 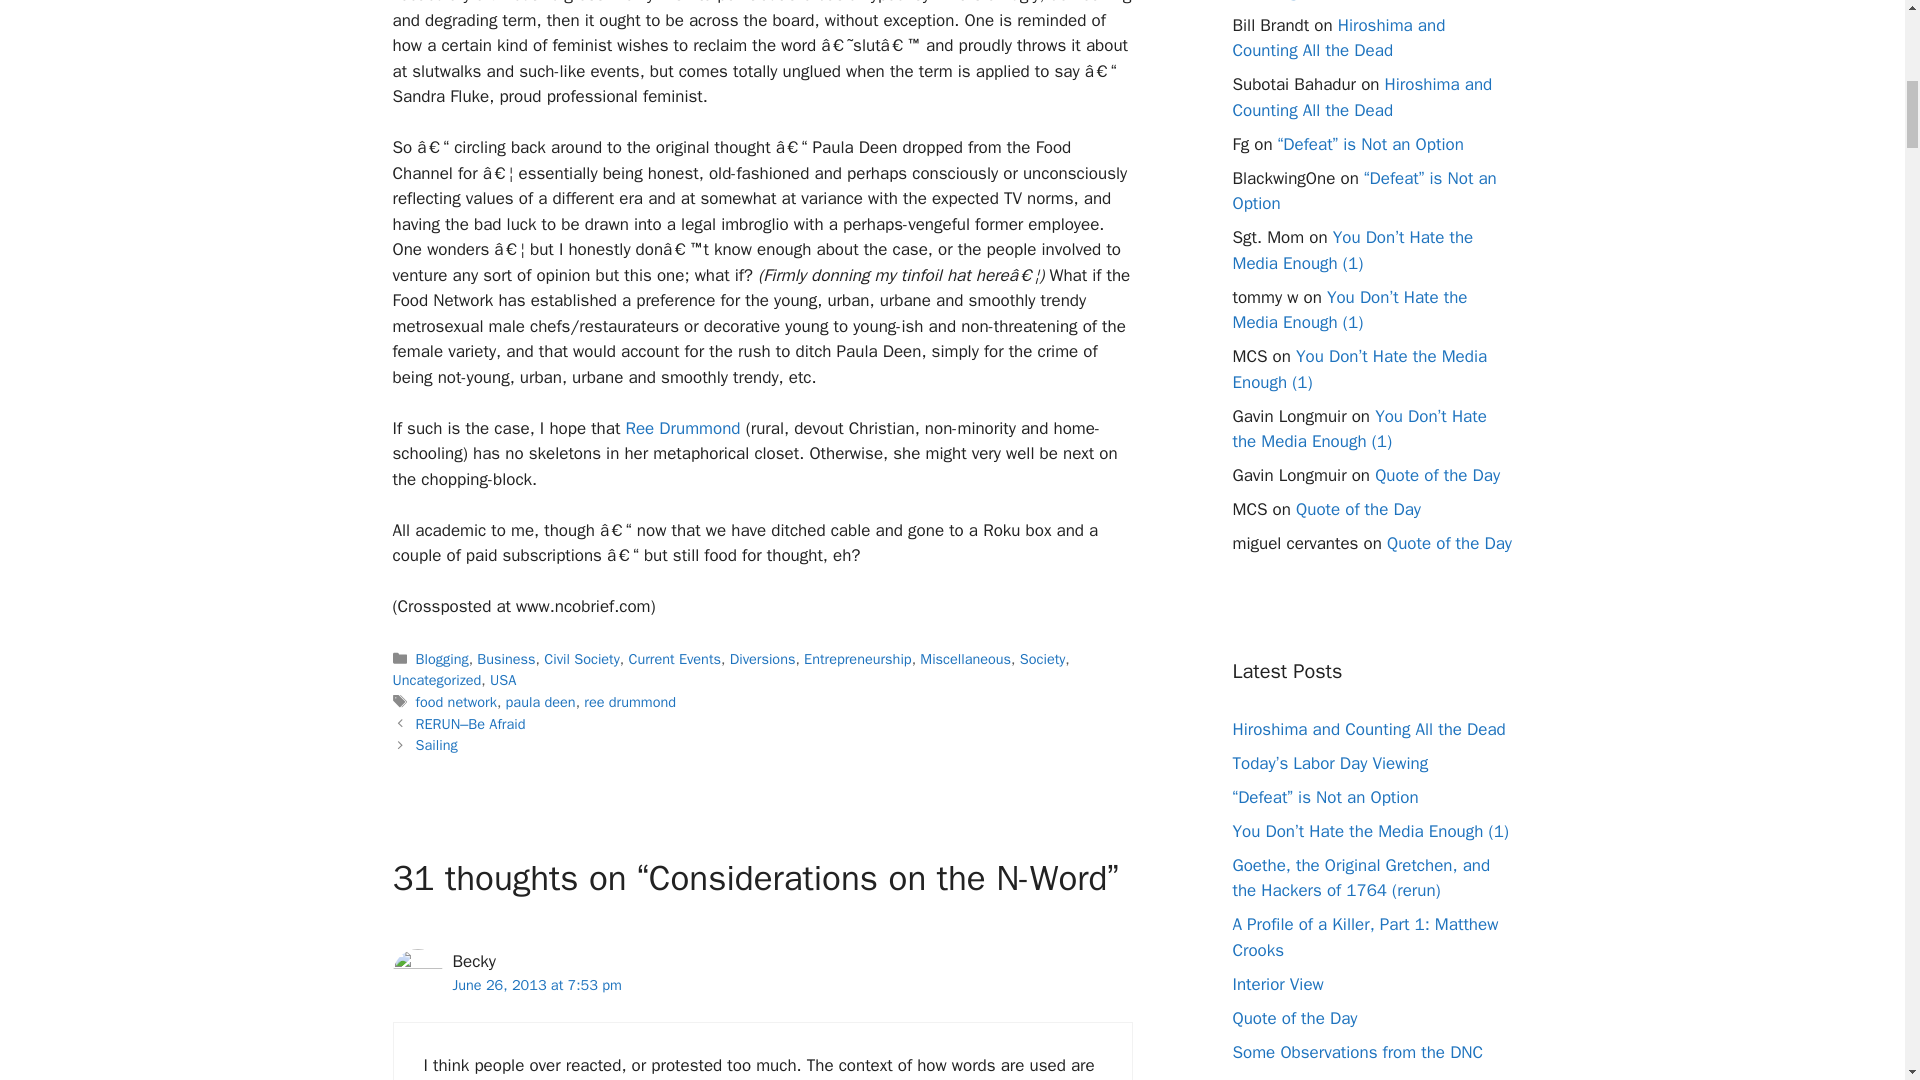 I want to click on Ree Drummond, so click(x=682, y=428).